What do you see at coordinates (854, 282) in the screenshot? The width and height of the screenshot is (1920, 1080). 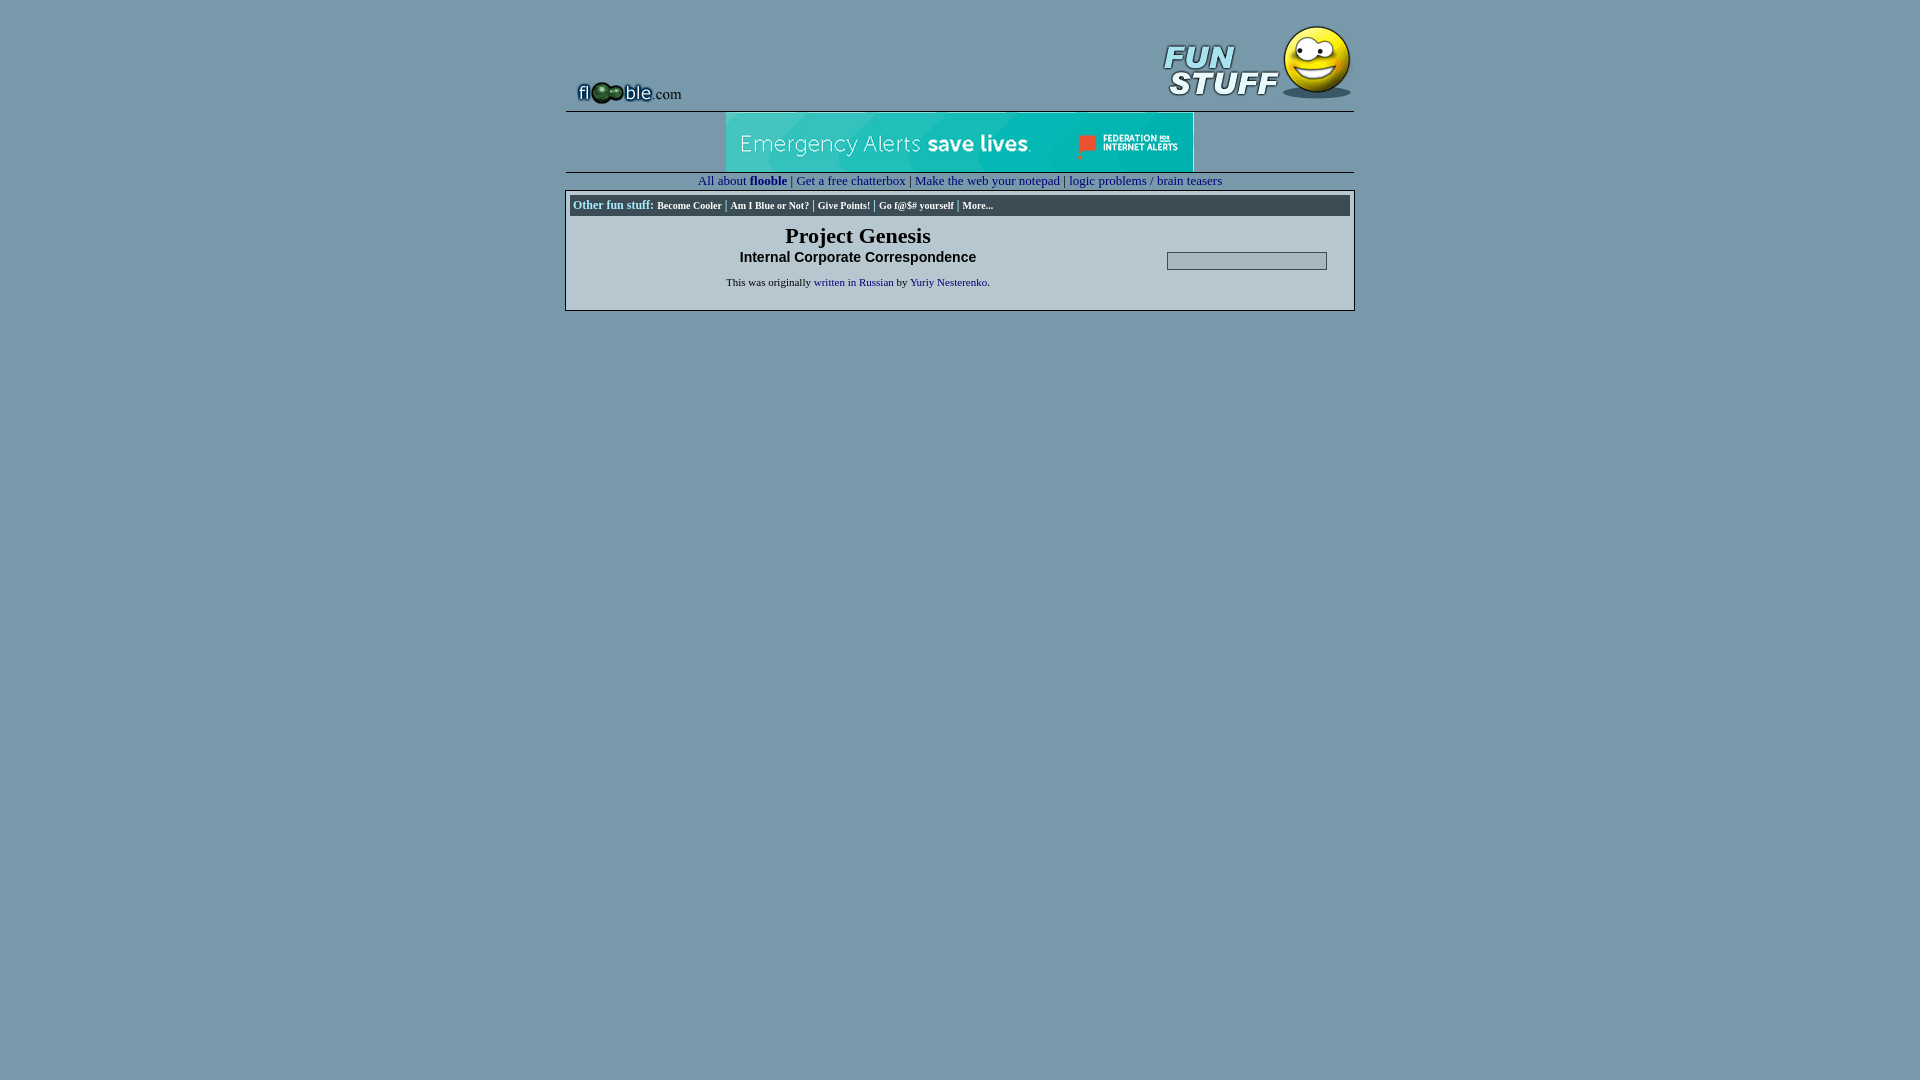 I see `written in Russian` at bounding box center [854, 282].